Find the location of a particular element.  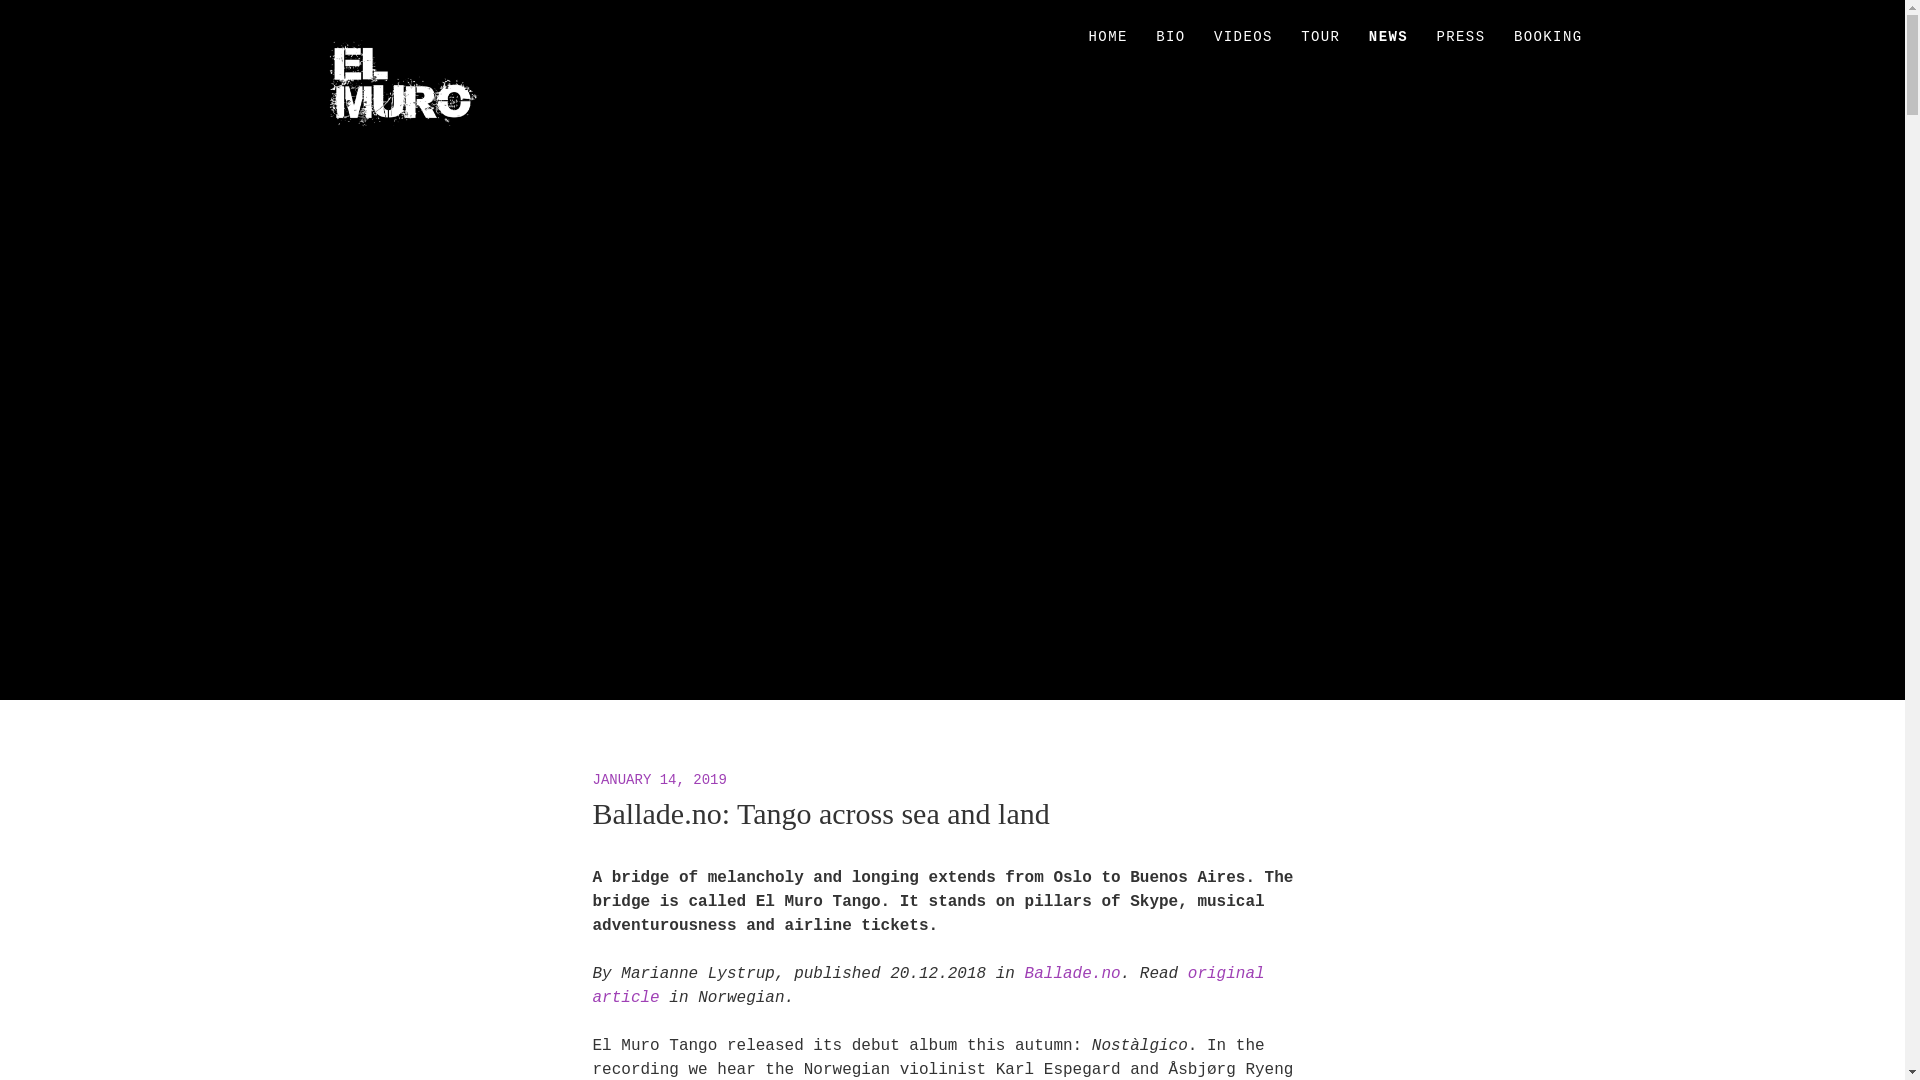

original article is located at coordinates (927, 986).